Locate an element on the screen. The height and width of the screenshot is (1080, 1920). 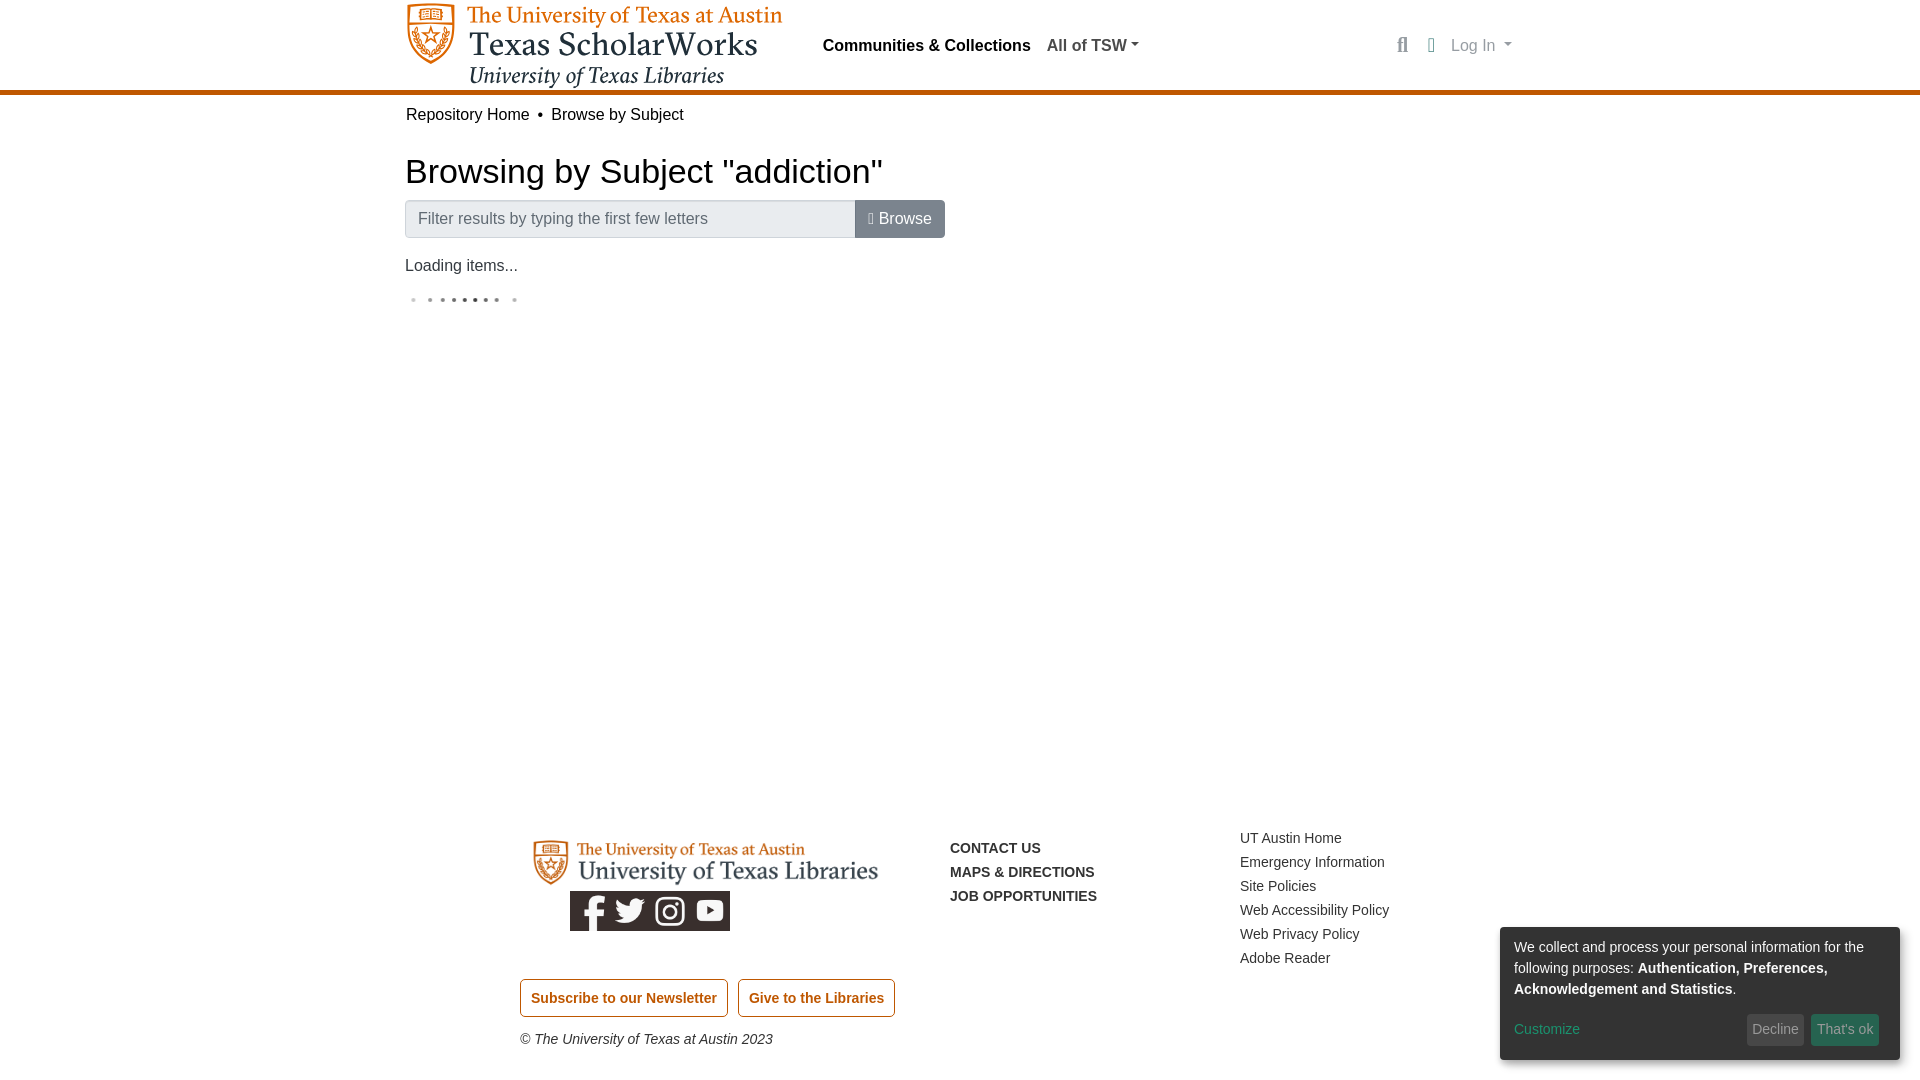
UT Austin Home is located at coordinates (1291, 838).